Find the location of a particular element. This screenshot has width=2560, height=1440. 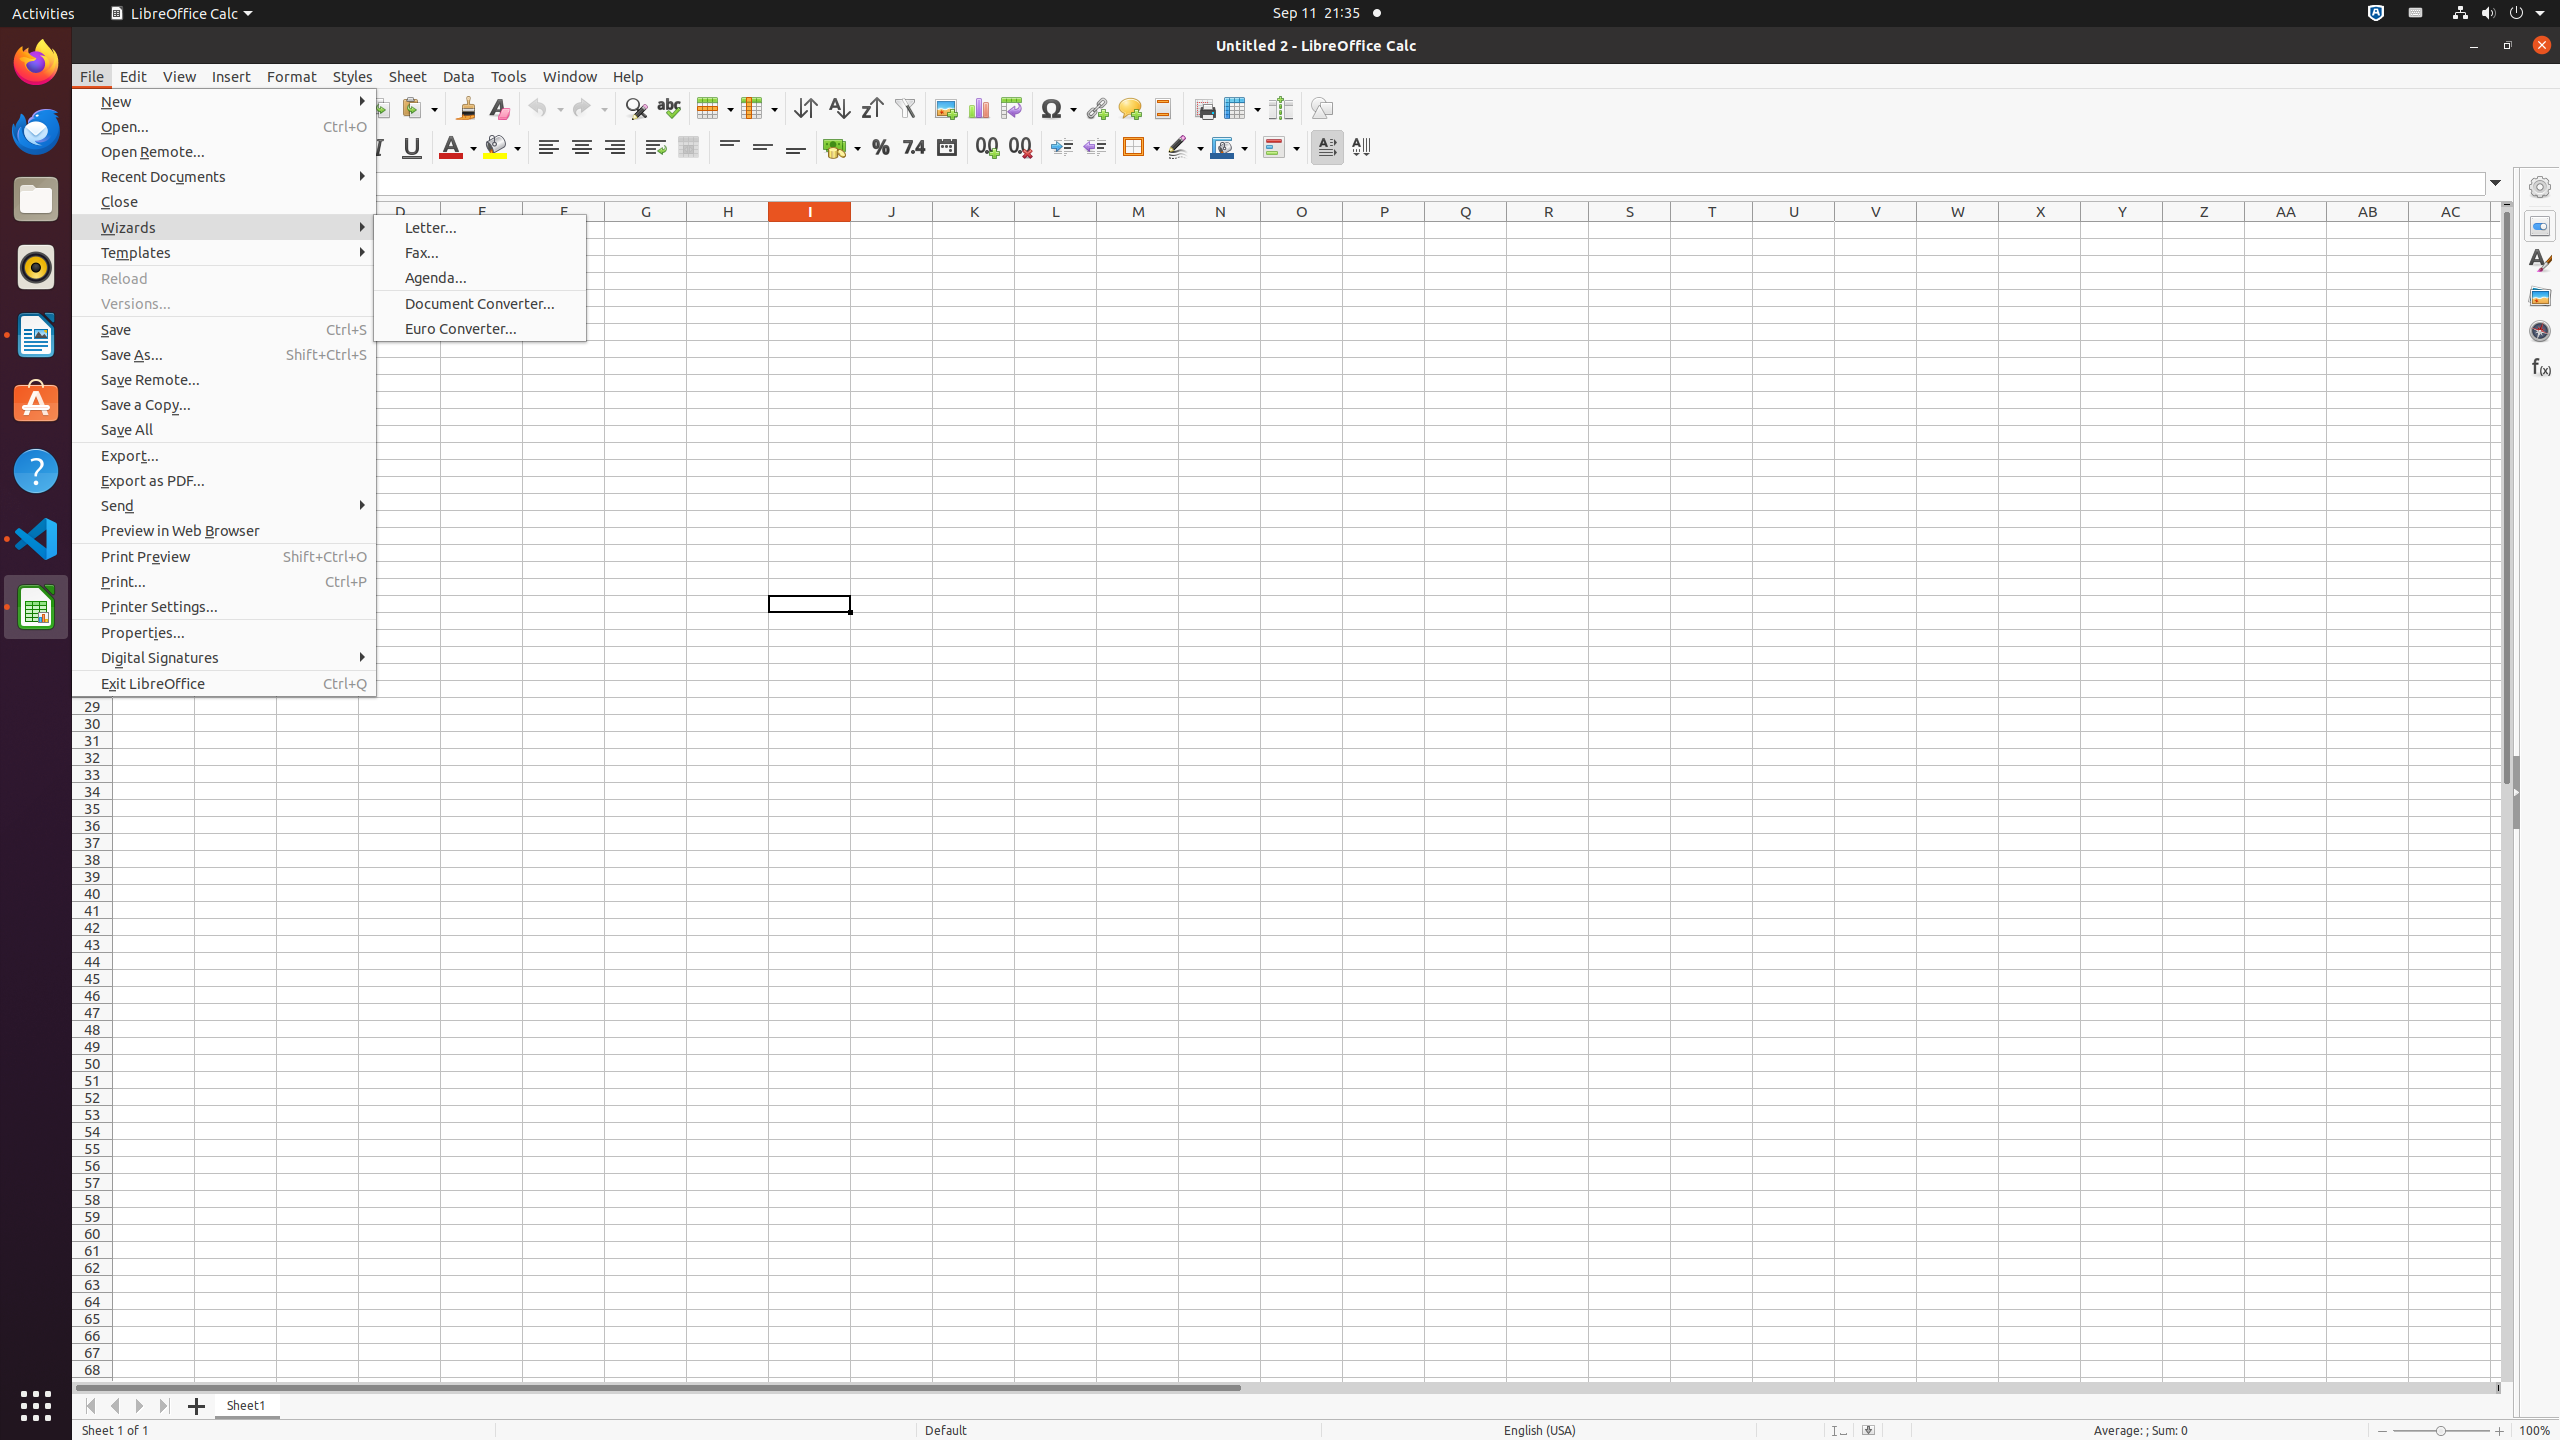

Properties... is located at coordinates (224, 632).